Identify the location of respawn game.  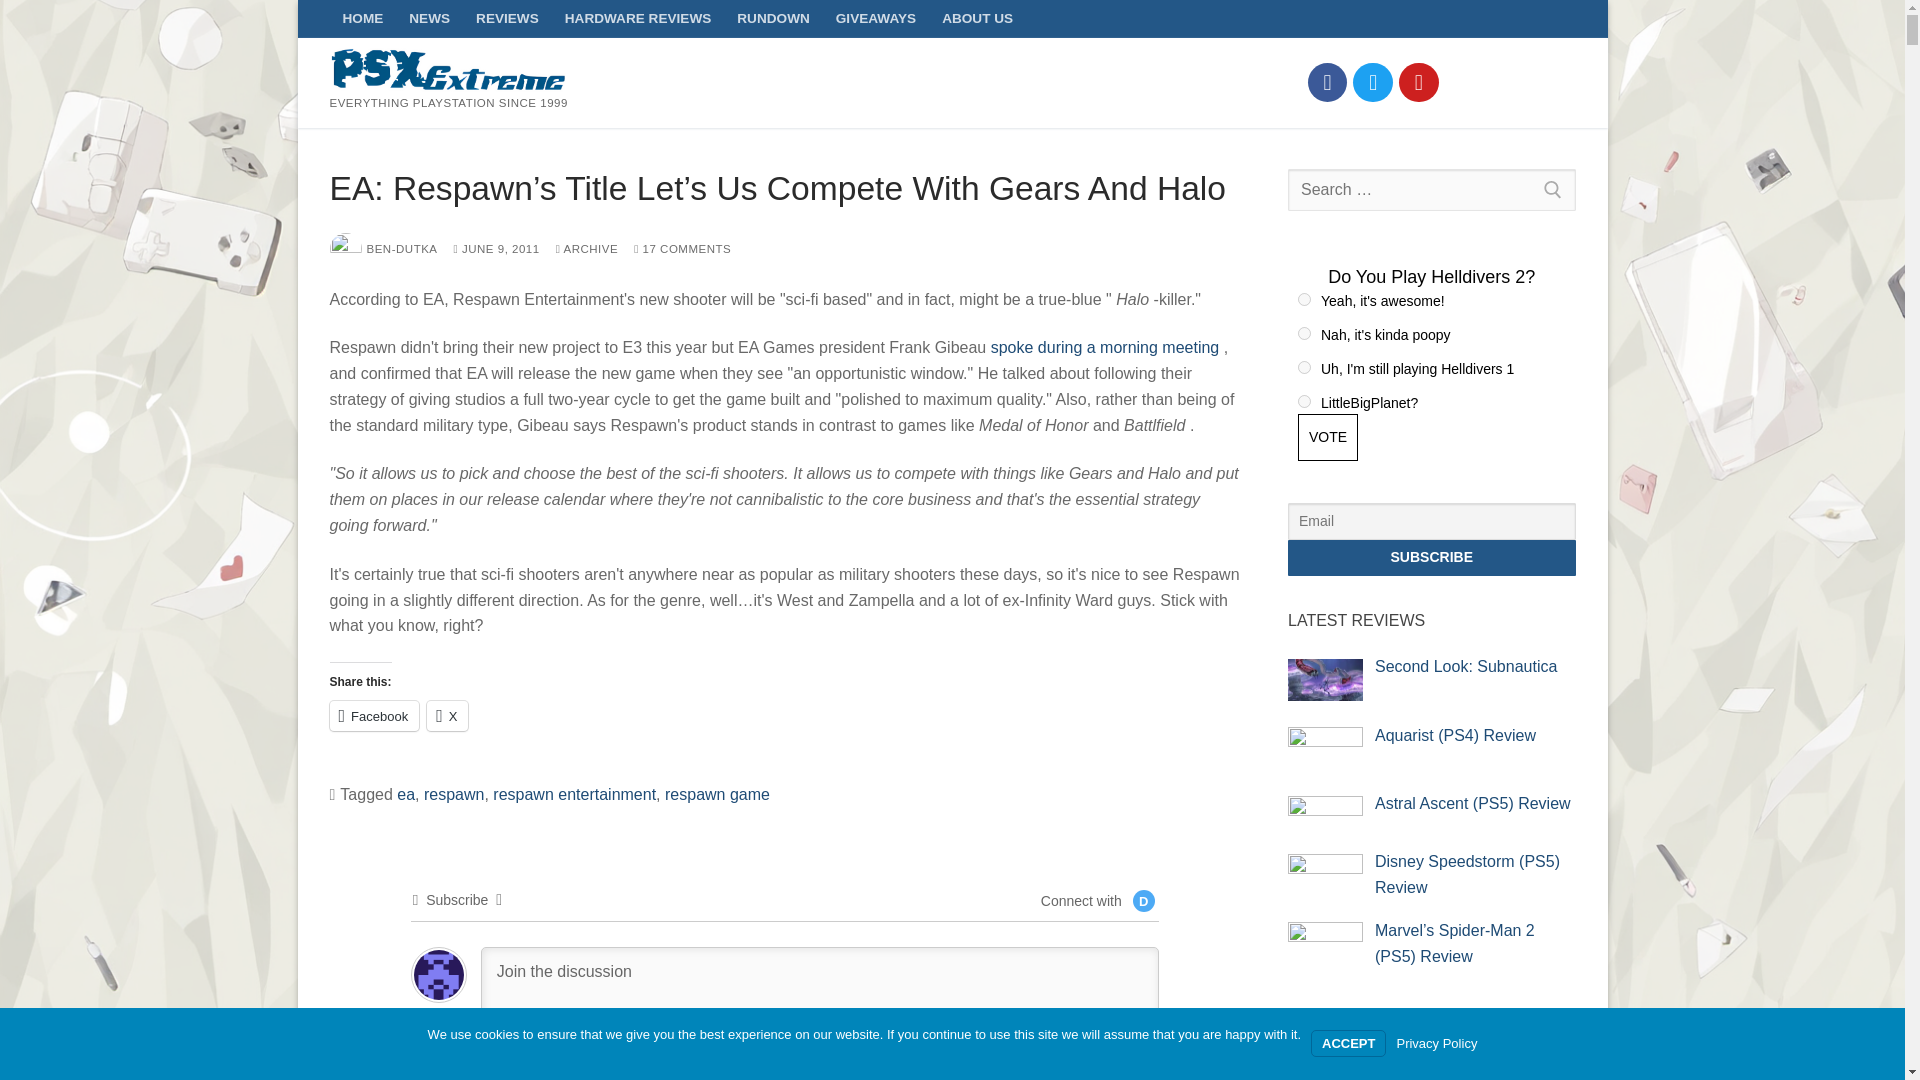
(716, 794).